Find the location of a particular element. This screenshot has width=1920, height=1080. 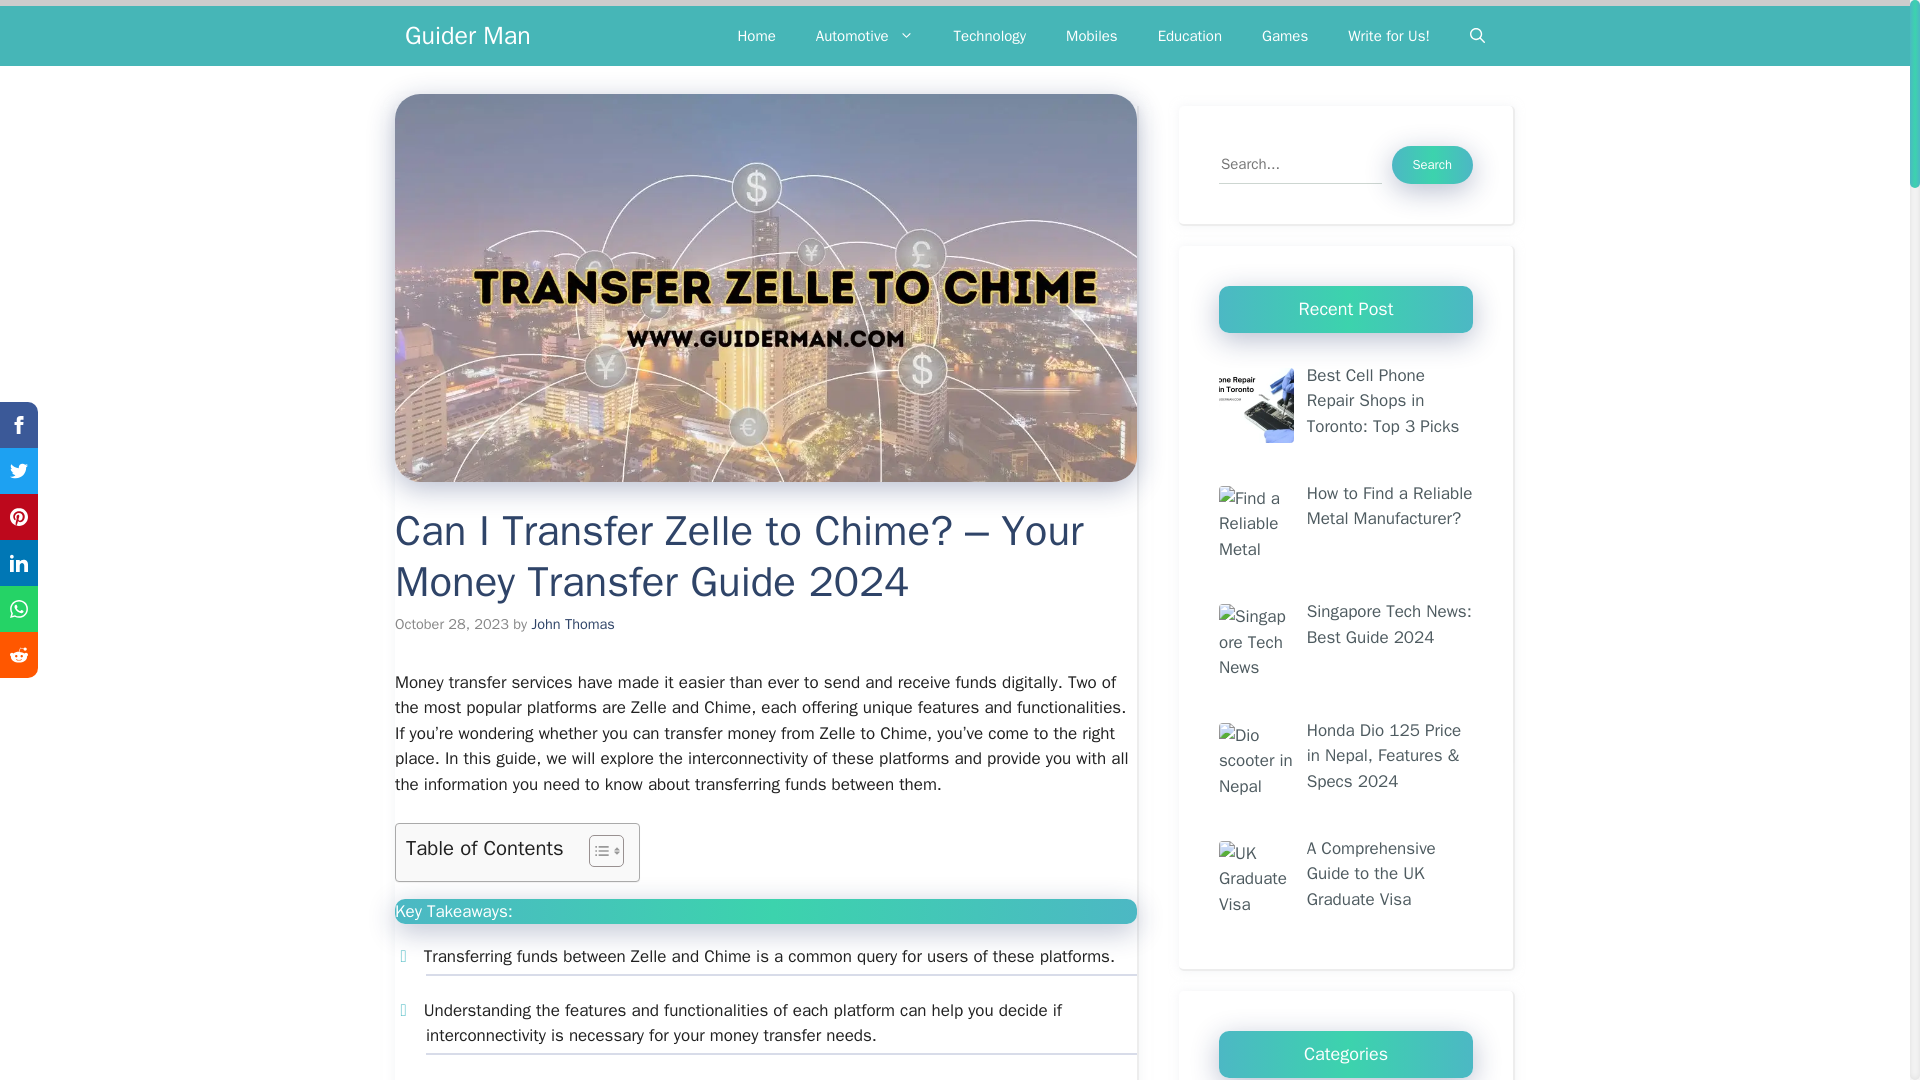

Guider Man is located at coordinates (468, 35).